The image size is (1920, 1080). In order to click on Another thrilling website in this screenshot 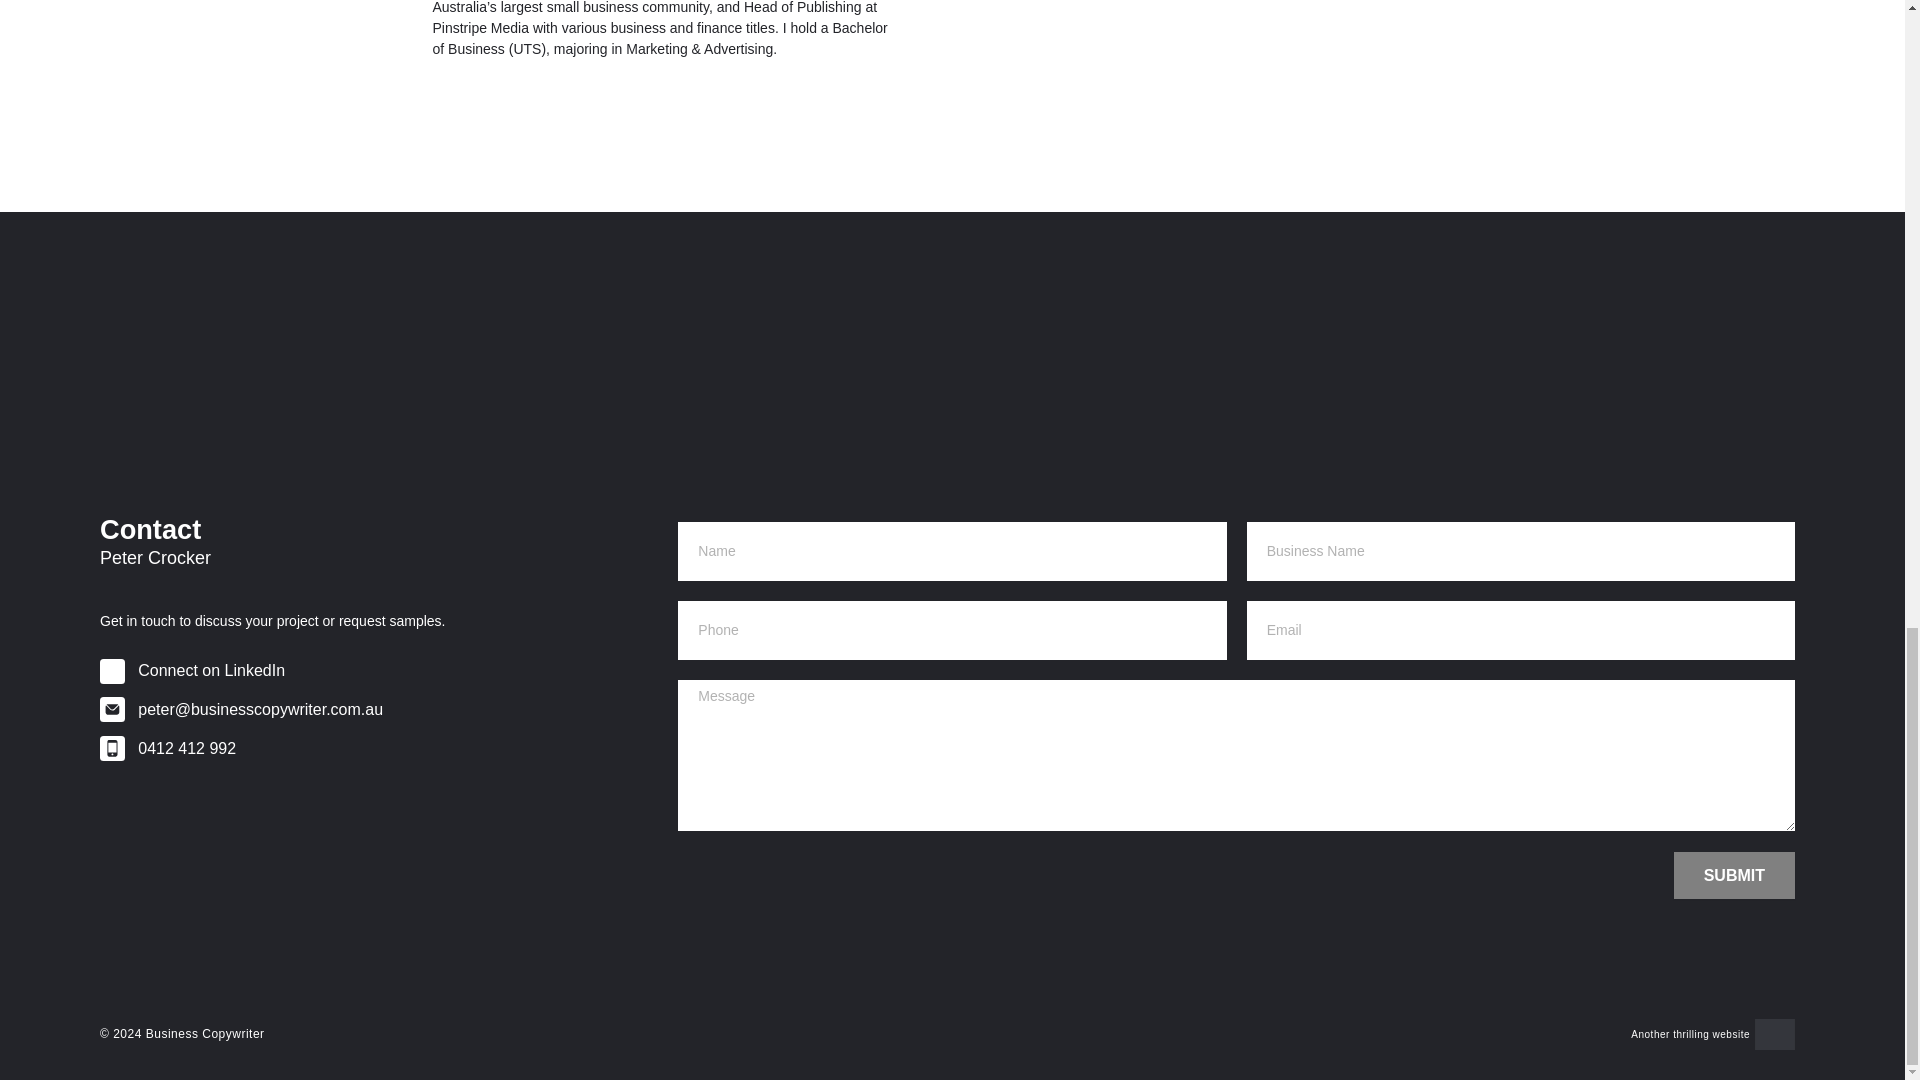, I will do `click(1690, 1034)`.